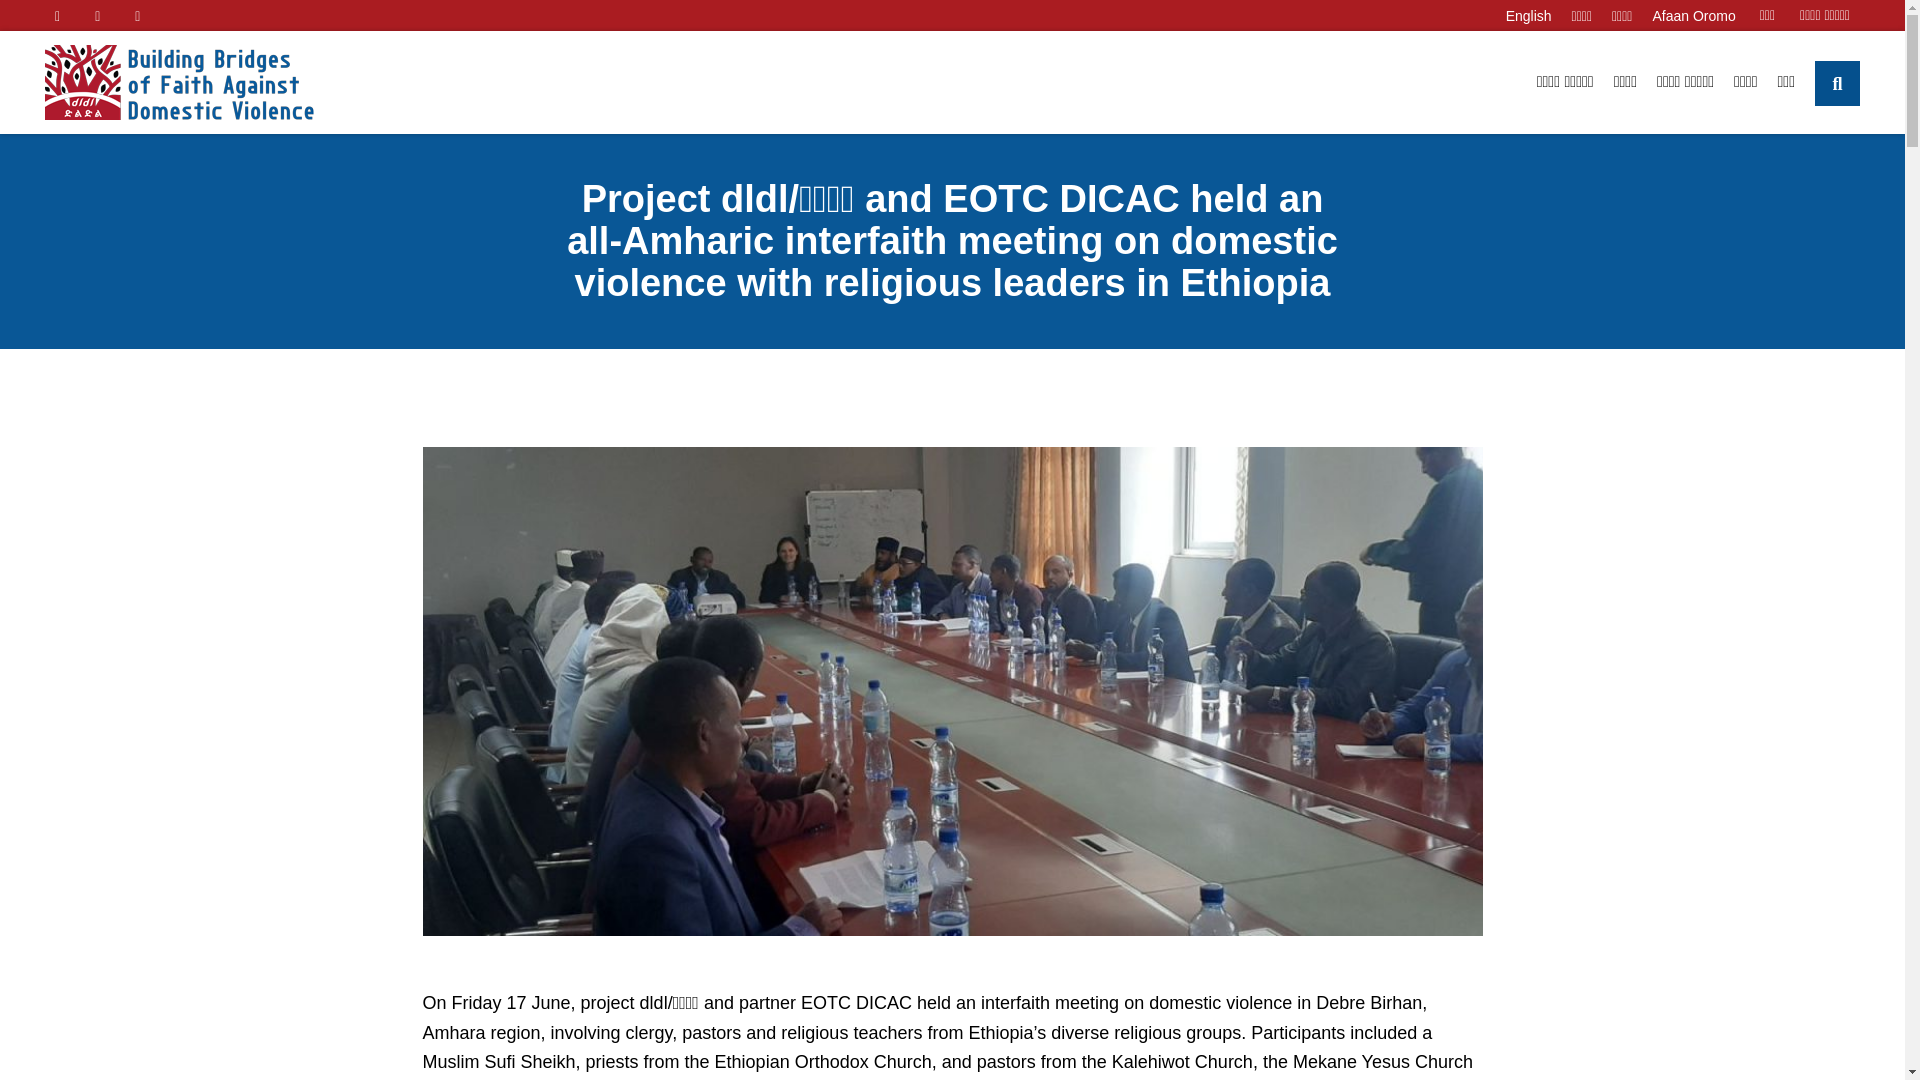 The image size is (1920, 1080). I want to click on Afaan Oromo, so click(1693, 14).